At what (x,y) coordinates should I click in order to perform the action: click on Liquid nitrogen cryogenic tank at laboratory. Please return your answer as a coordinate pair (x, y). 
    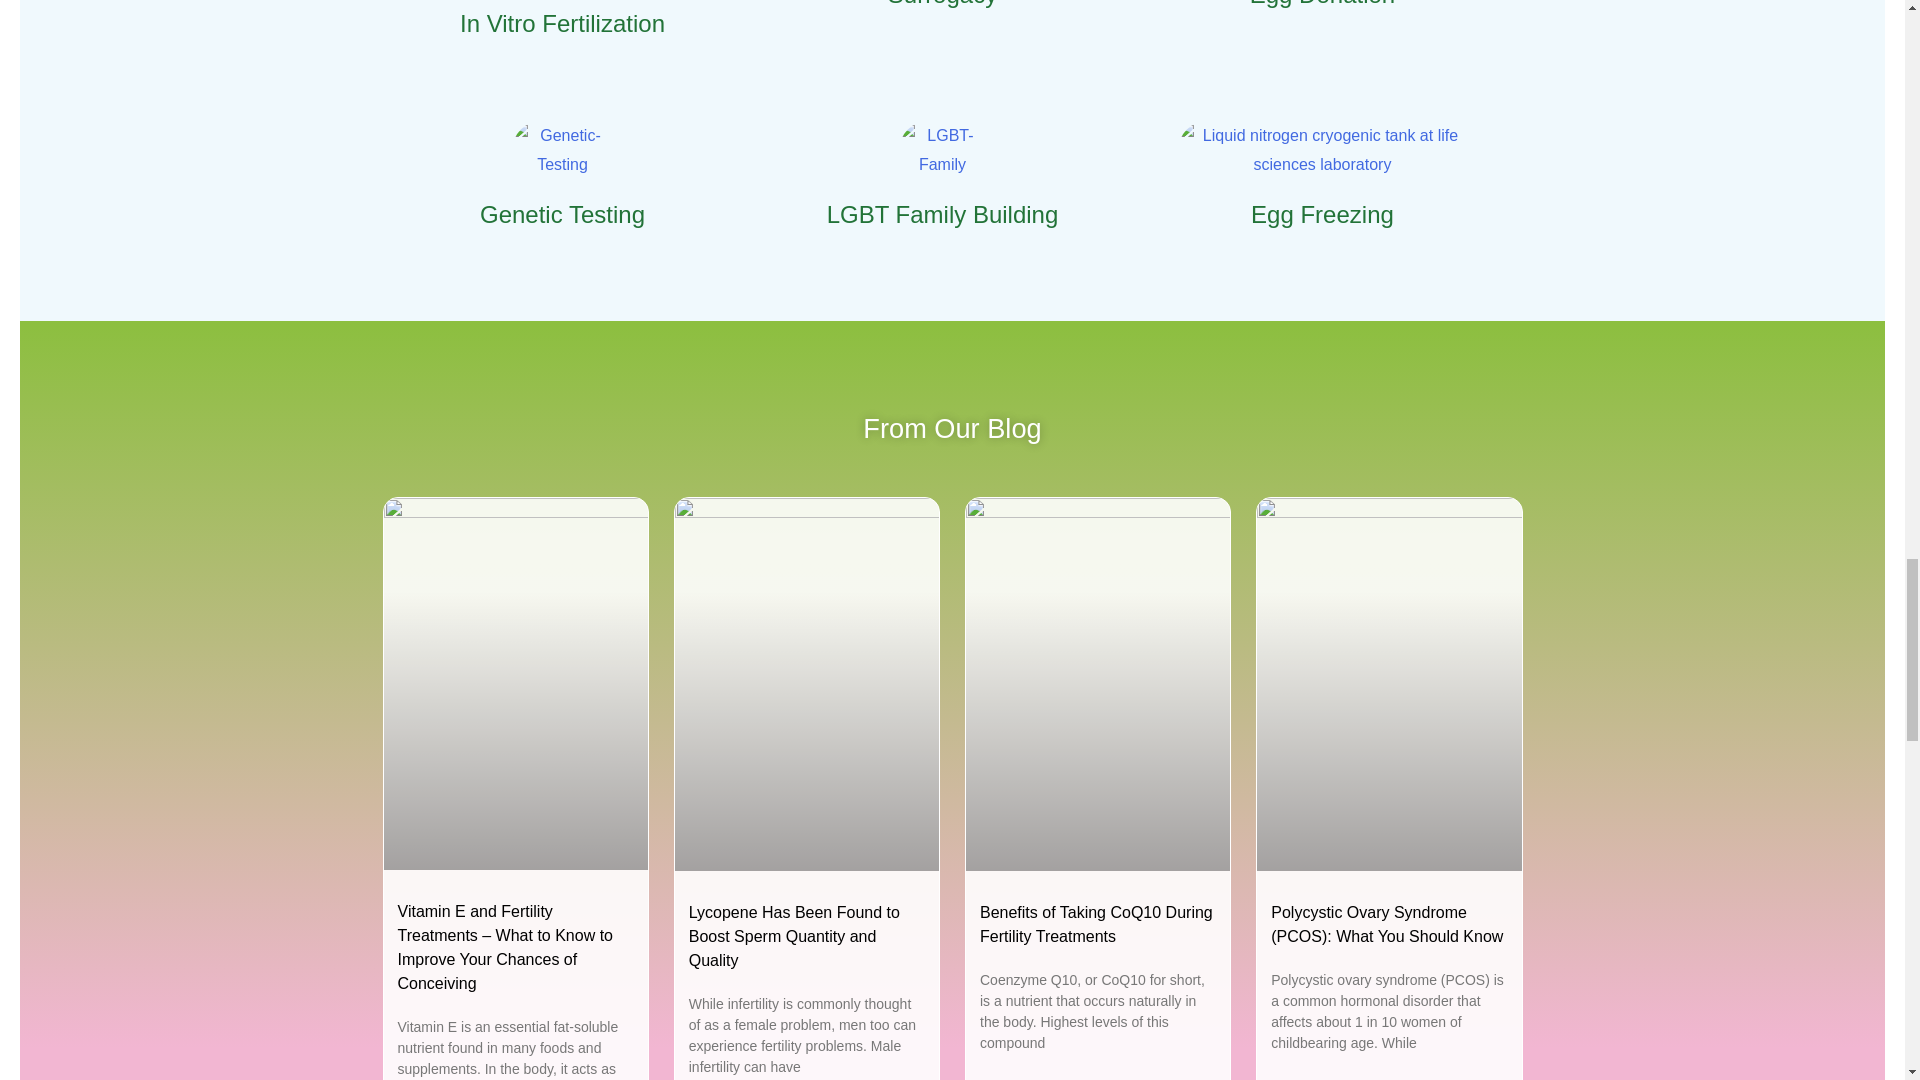
    Looking at the image, I should click on (1322, 150).